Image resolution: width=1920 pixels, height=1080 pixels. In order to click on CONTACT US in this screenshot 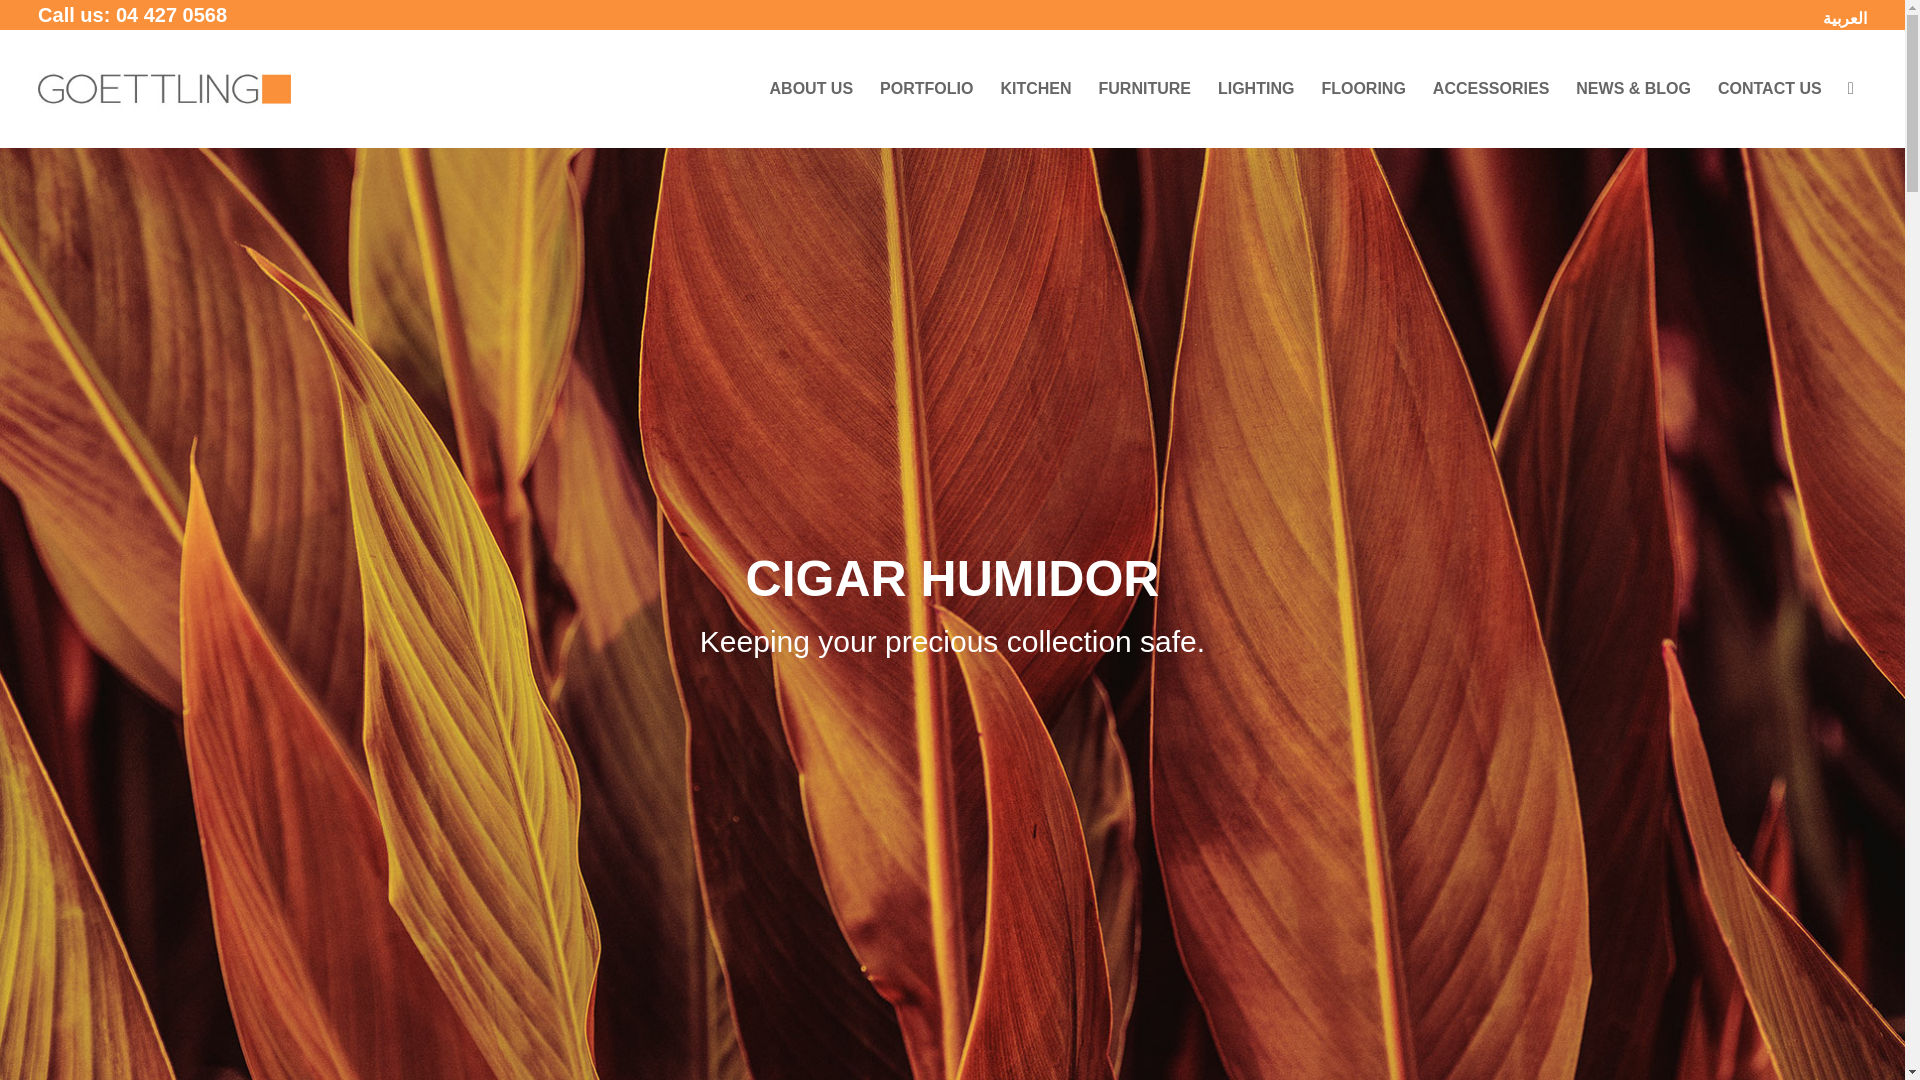, I will do `click(1770, 88)`.